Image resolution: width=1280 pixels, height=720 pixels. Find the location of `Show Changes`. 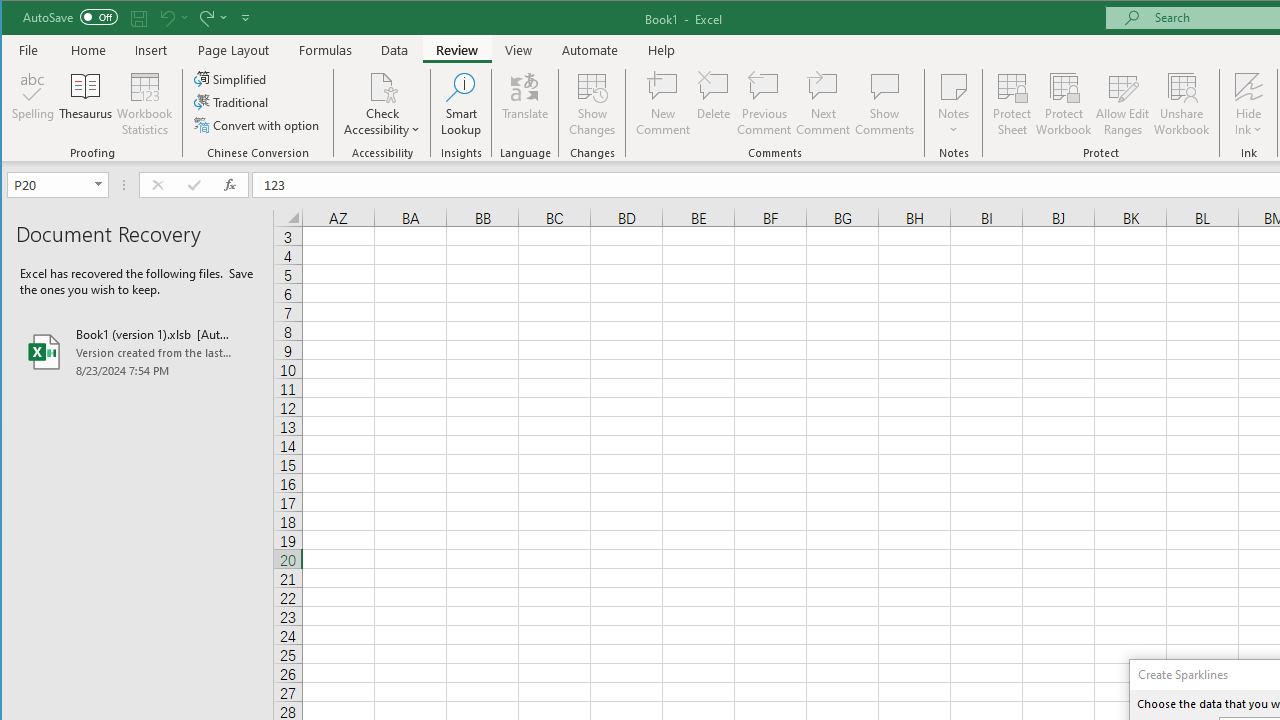

Show Changes is located at coordinates (592, 104).